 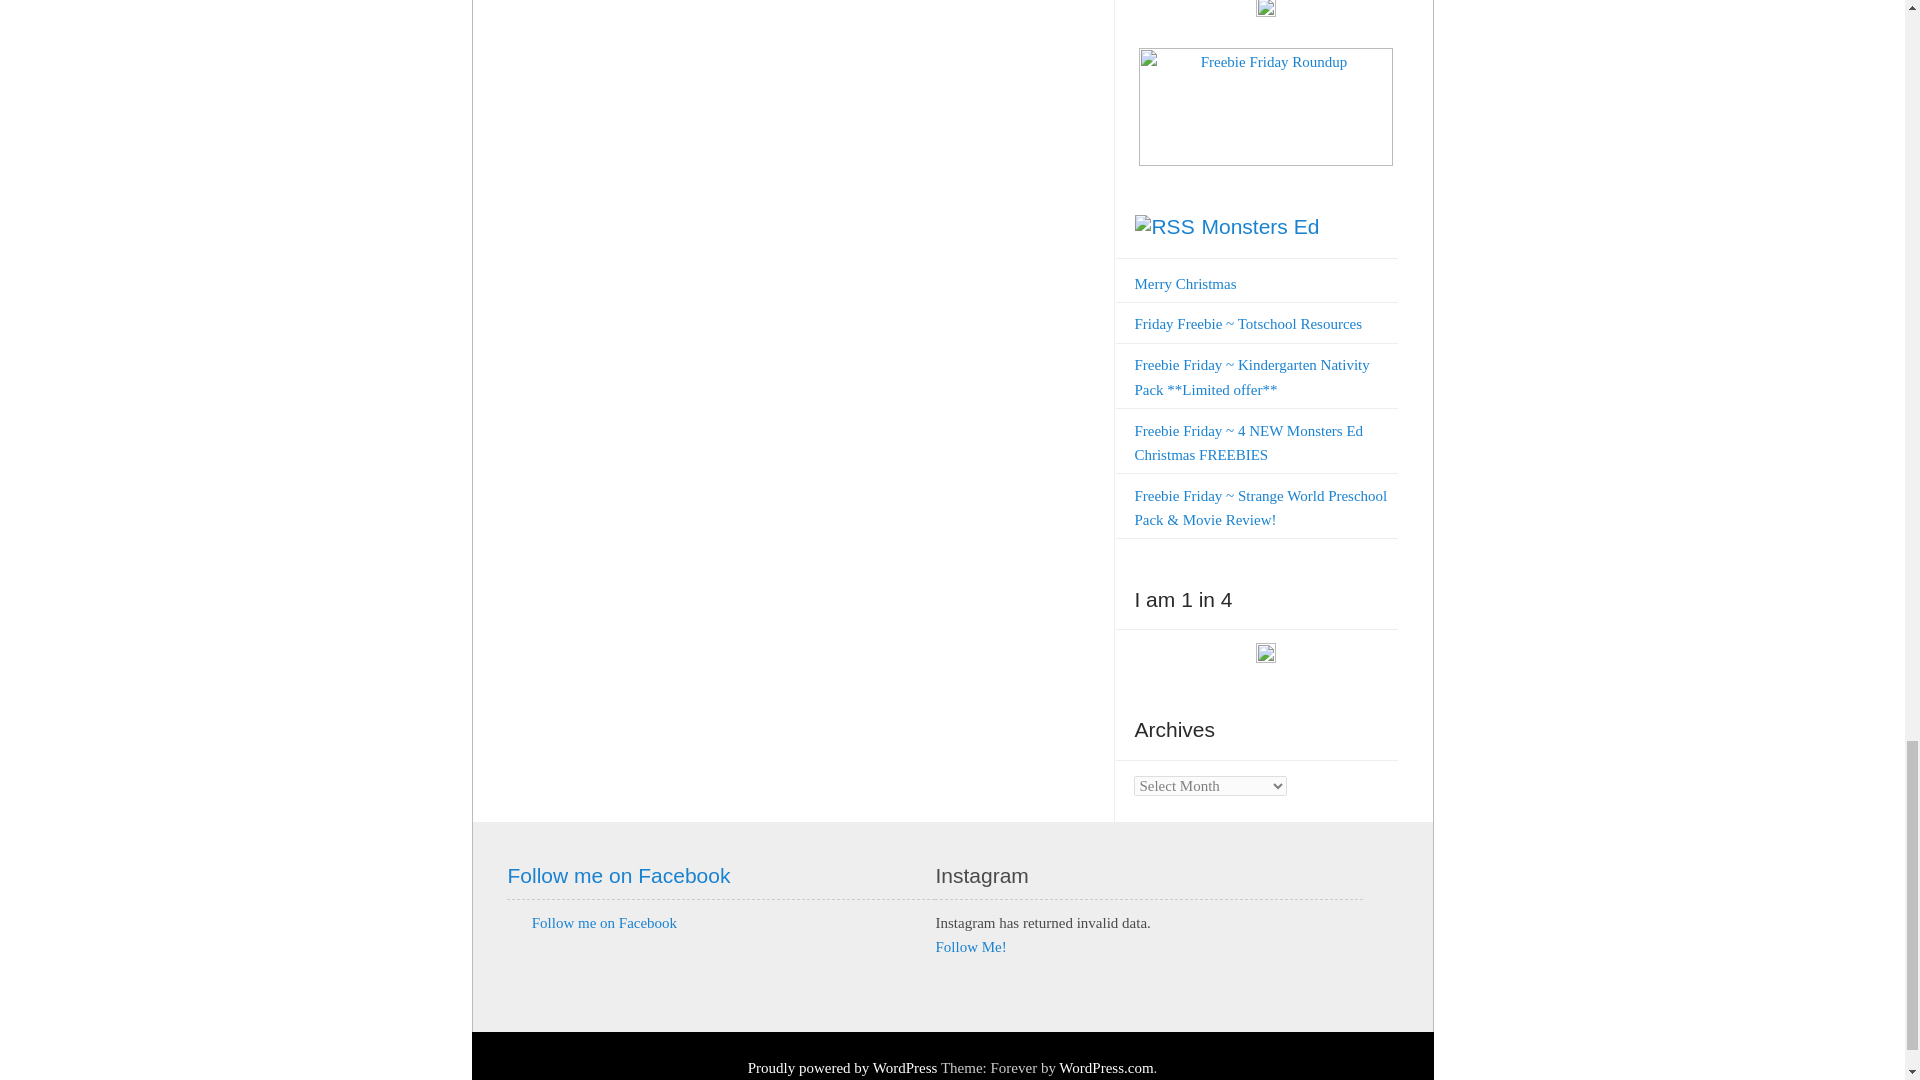 What do you see at coordinates (1266, 12) in the screenshot?
I see `South African Bloggers` at bounding box center [1266, 12].